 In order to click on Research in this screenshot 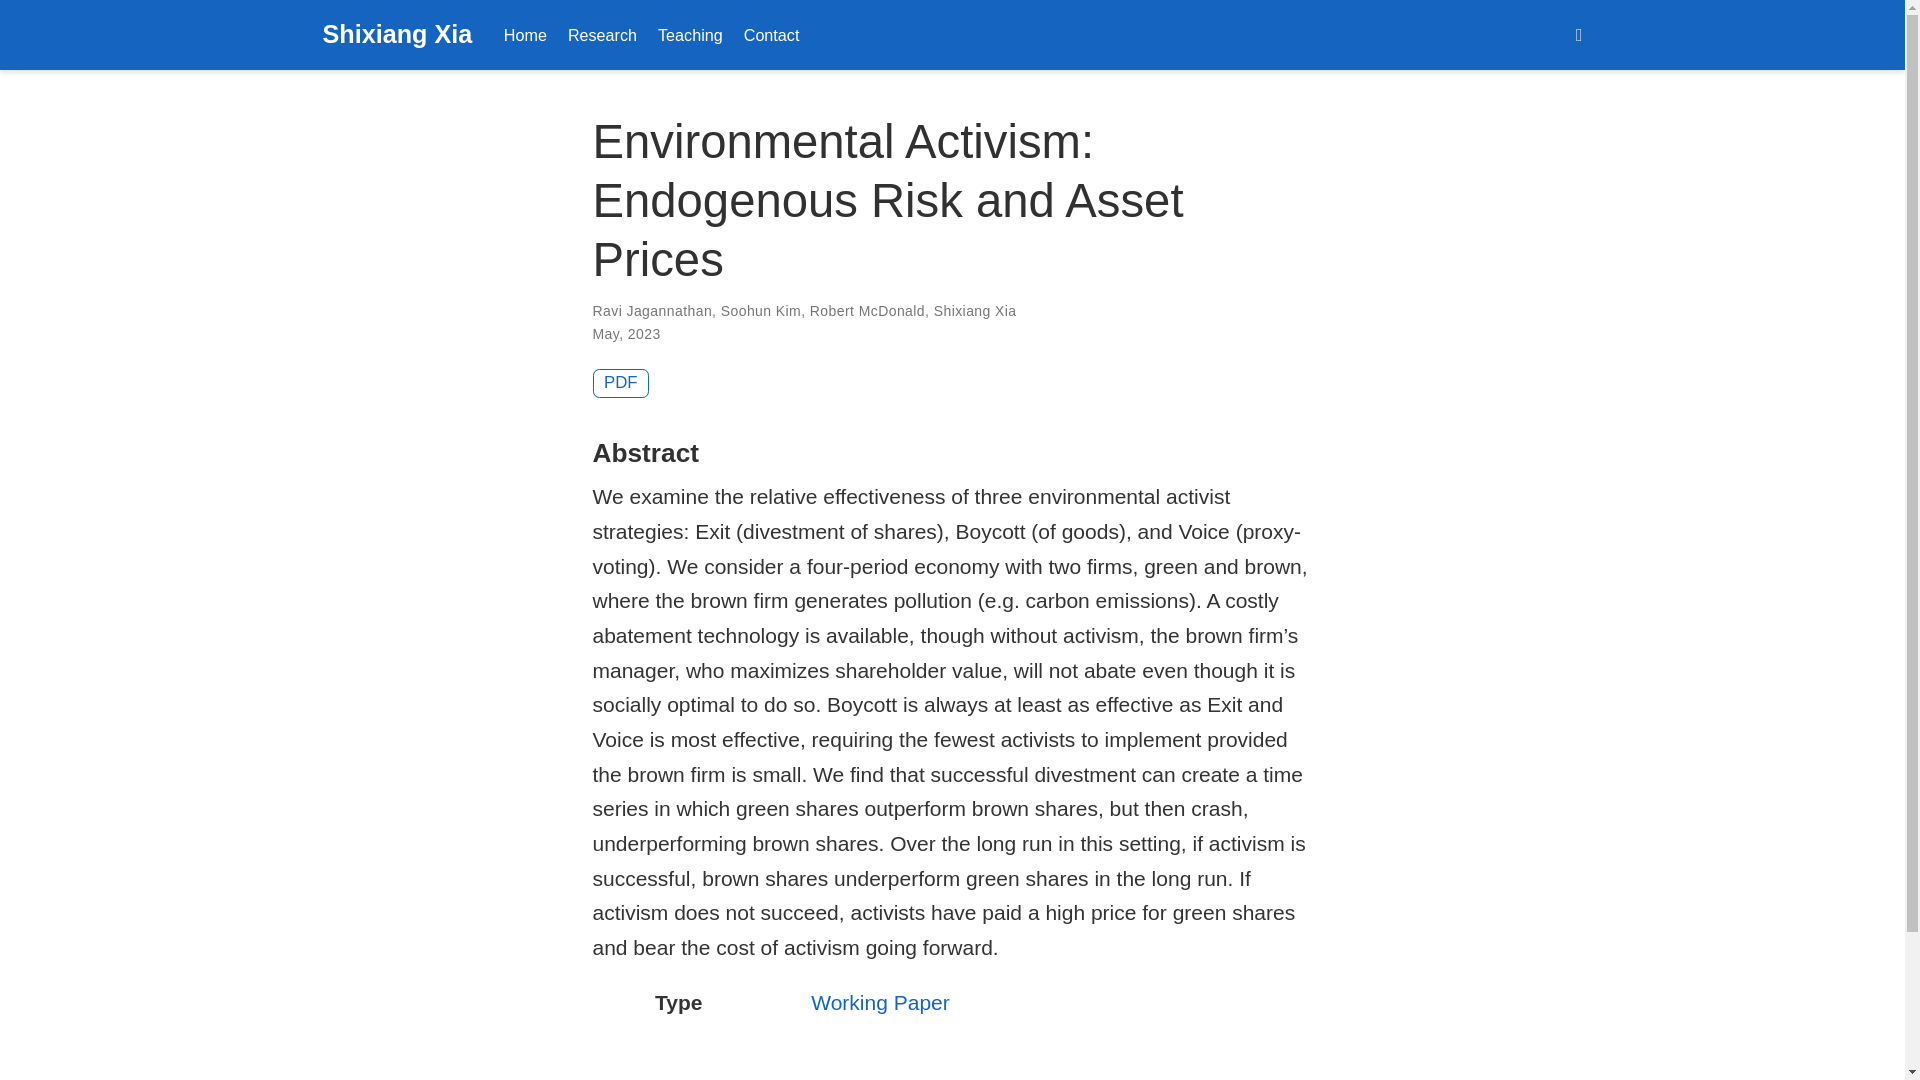, I will do `click(602, 34)`.